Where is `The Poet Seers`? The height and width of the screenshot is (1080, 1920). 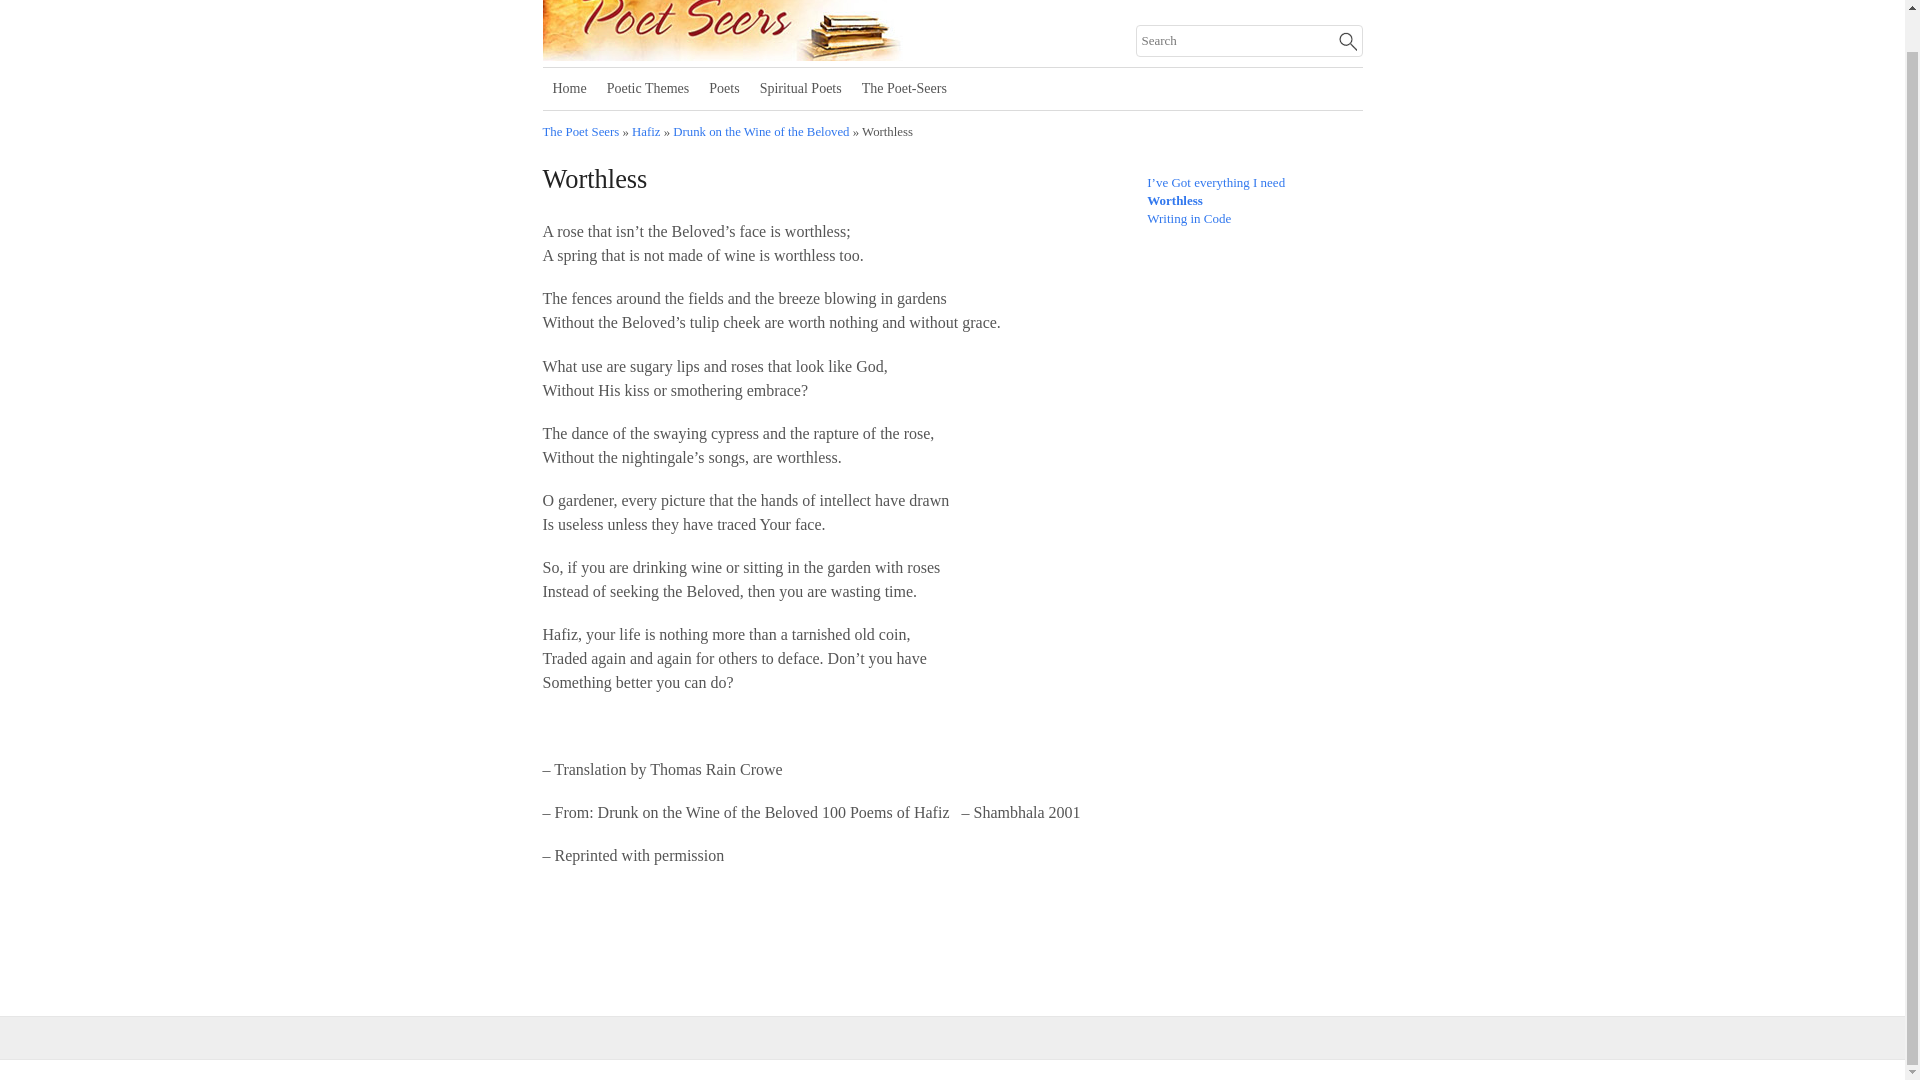 The Poet Seers is located at coordinates (580, 132).